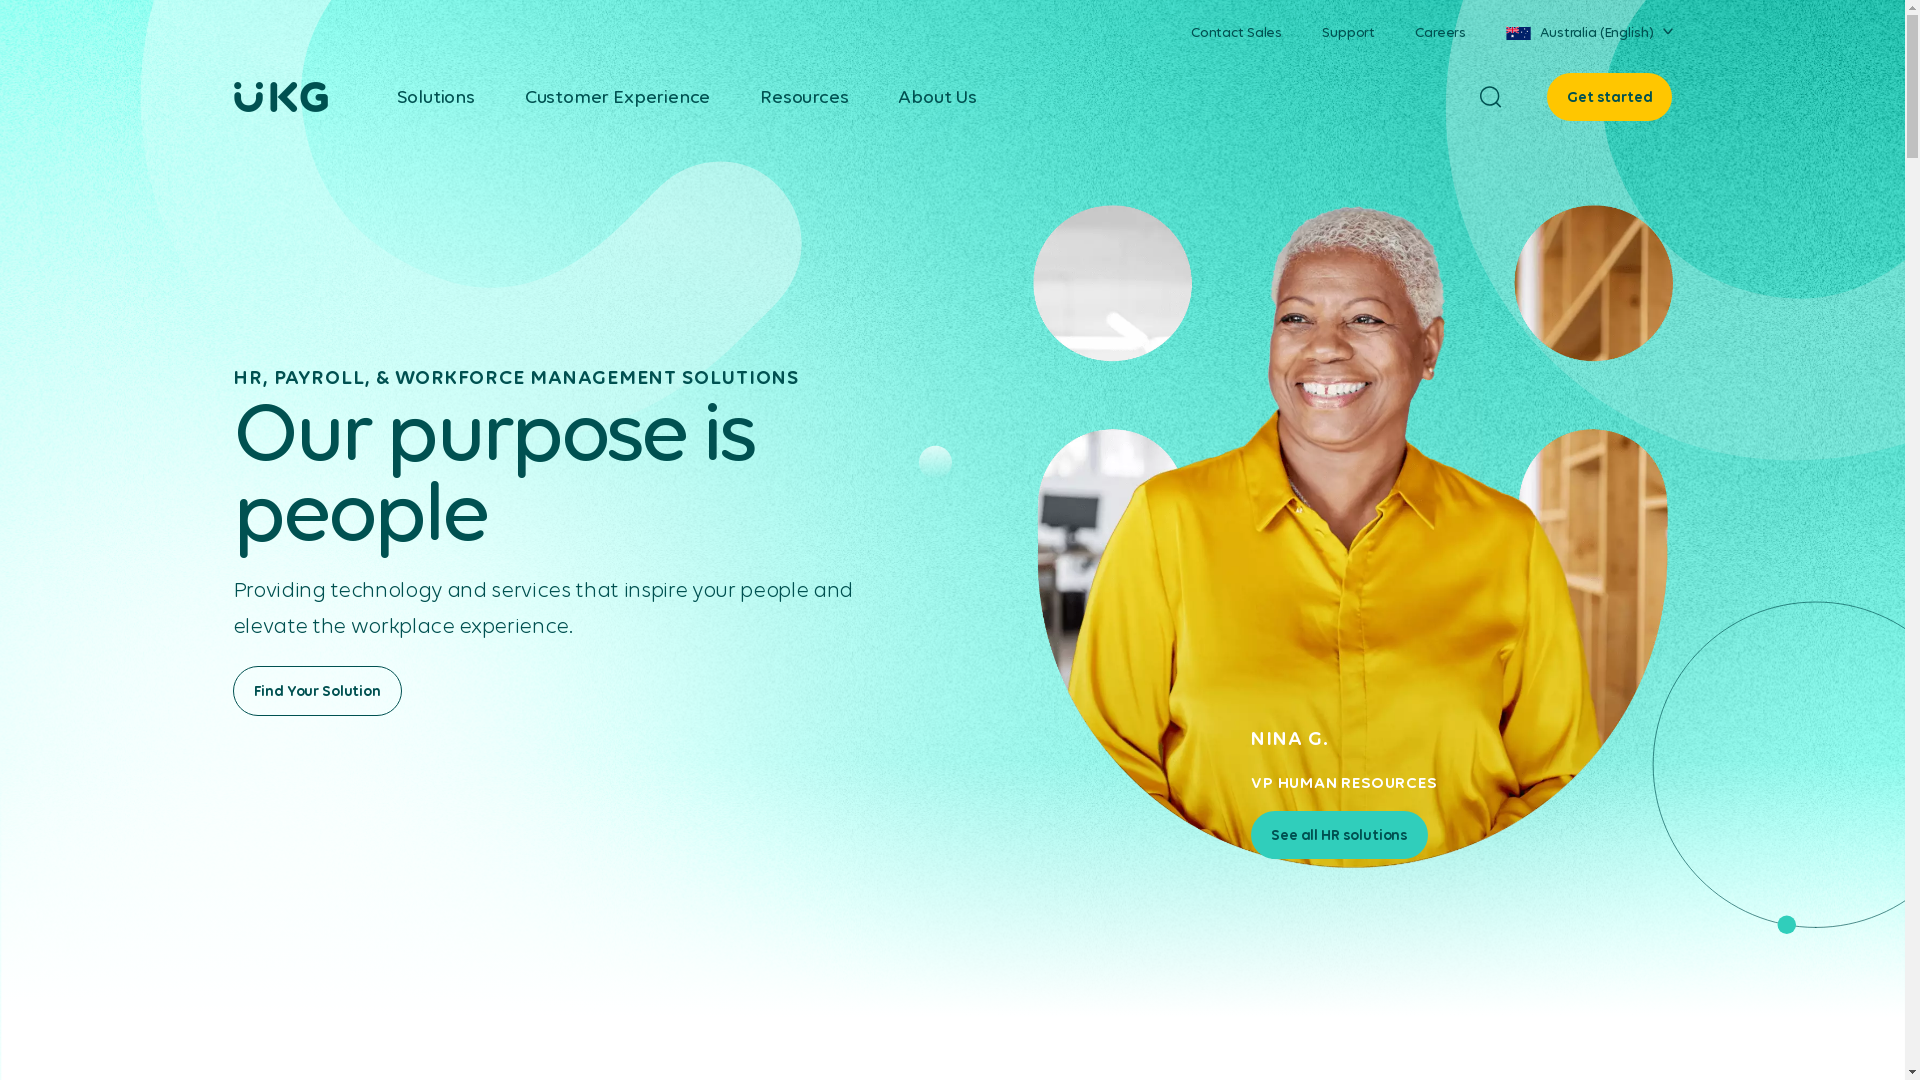 This screenshot has width=1920, height=1080. What do you see at coordinates (1348, 32) in the screenshot?
I see `Support` at bounding box center [1348, 32].